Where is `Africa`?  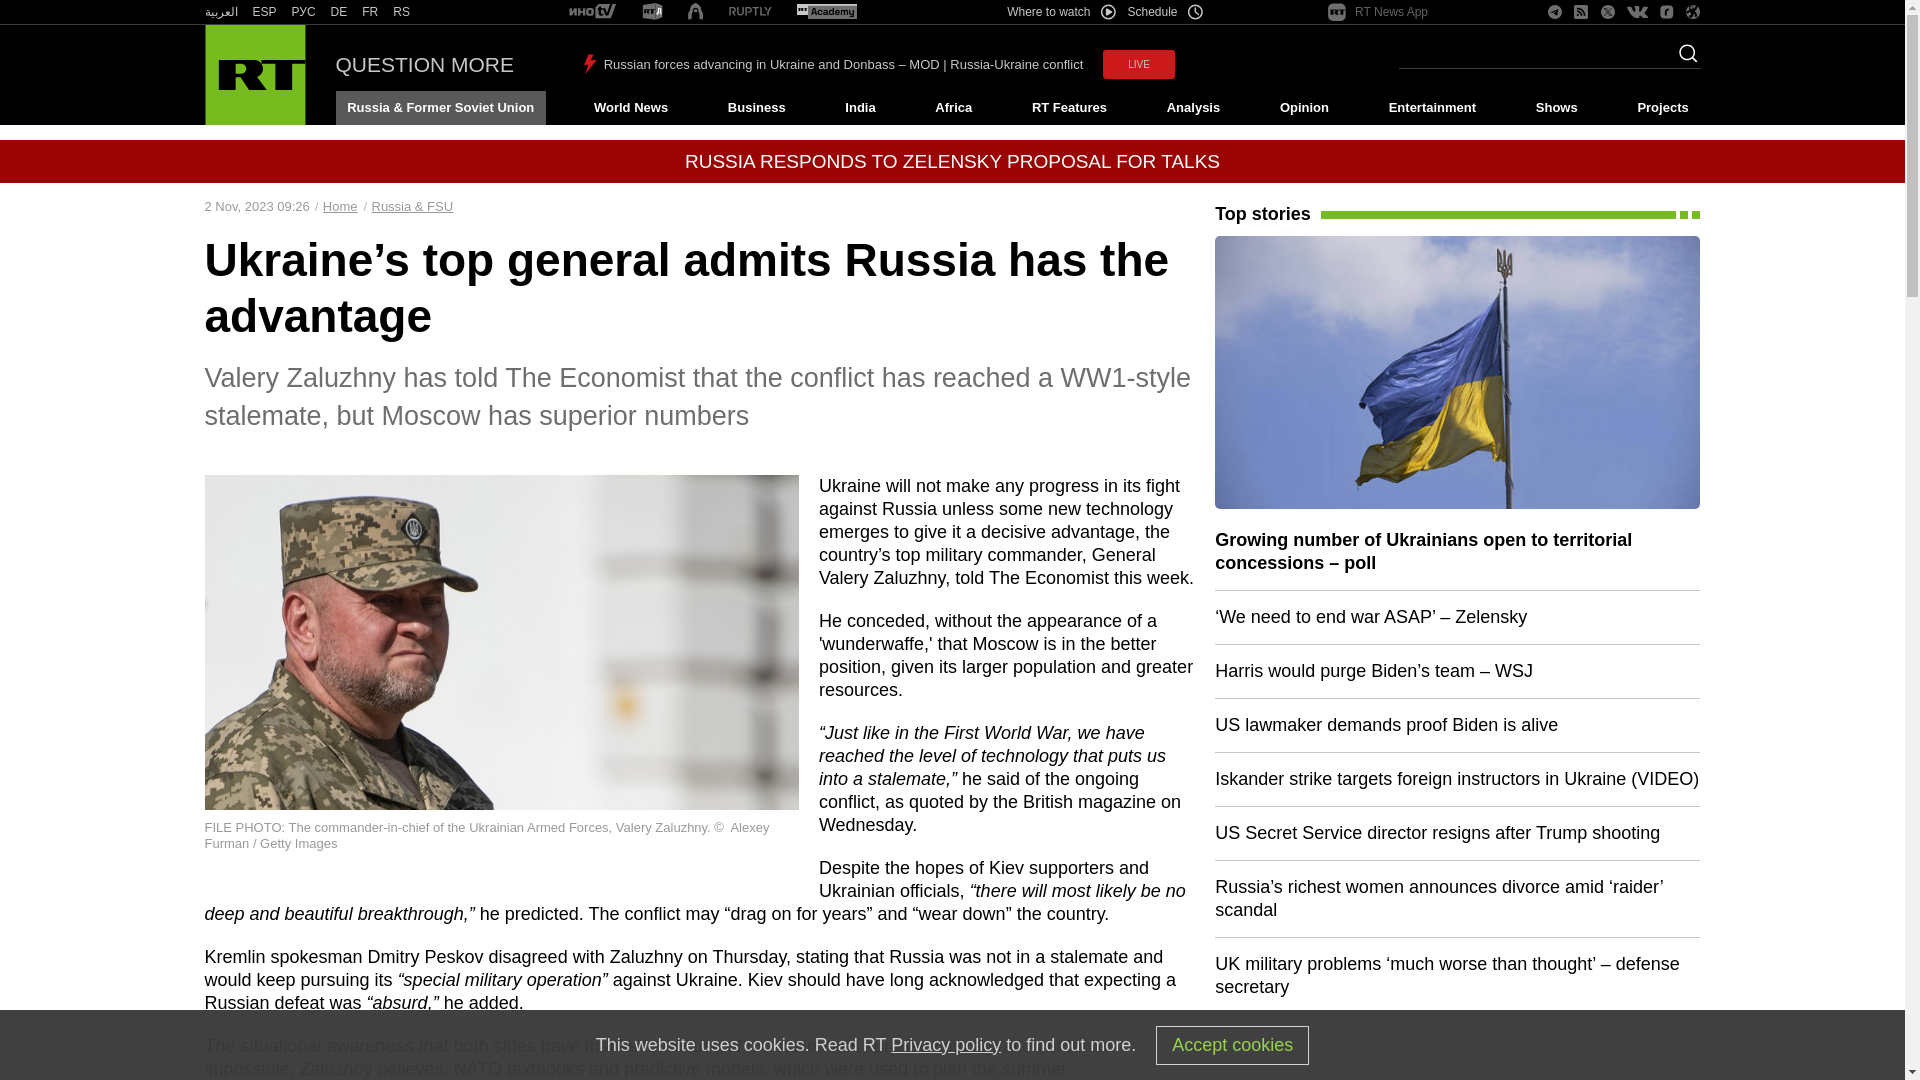 Africa is located at coordinates (953, 108).